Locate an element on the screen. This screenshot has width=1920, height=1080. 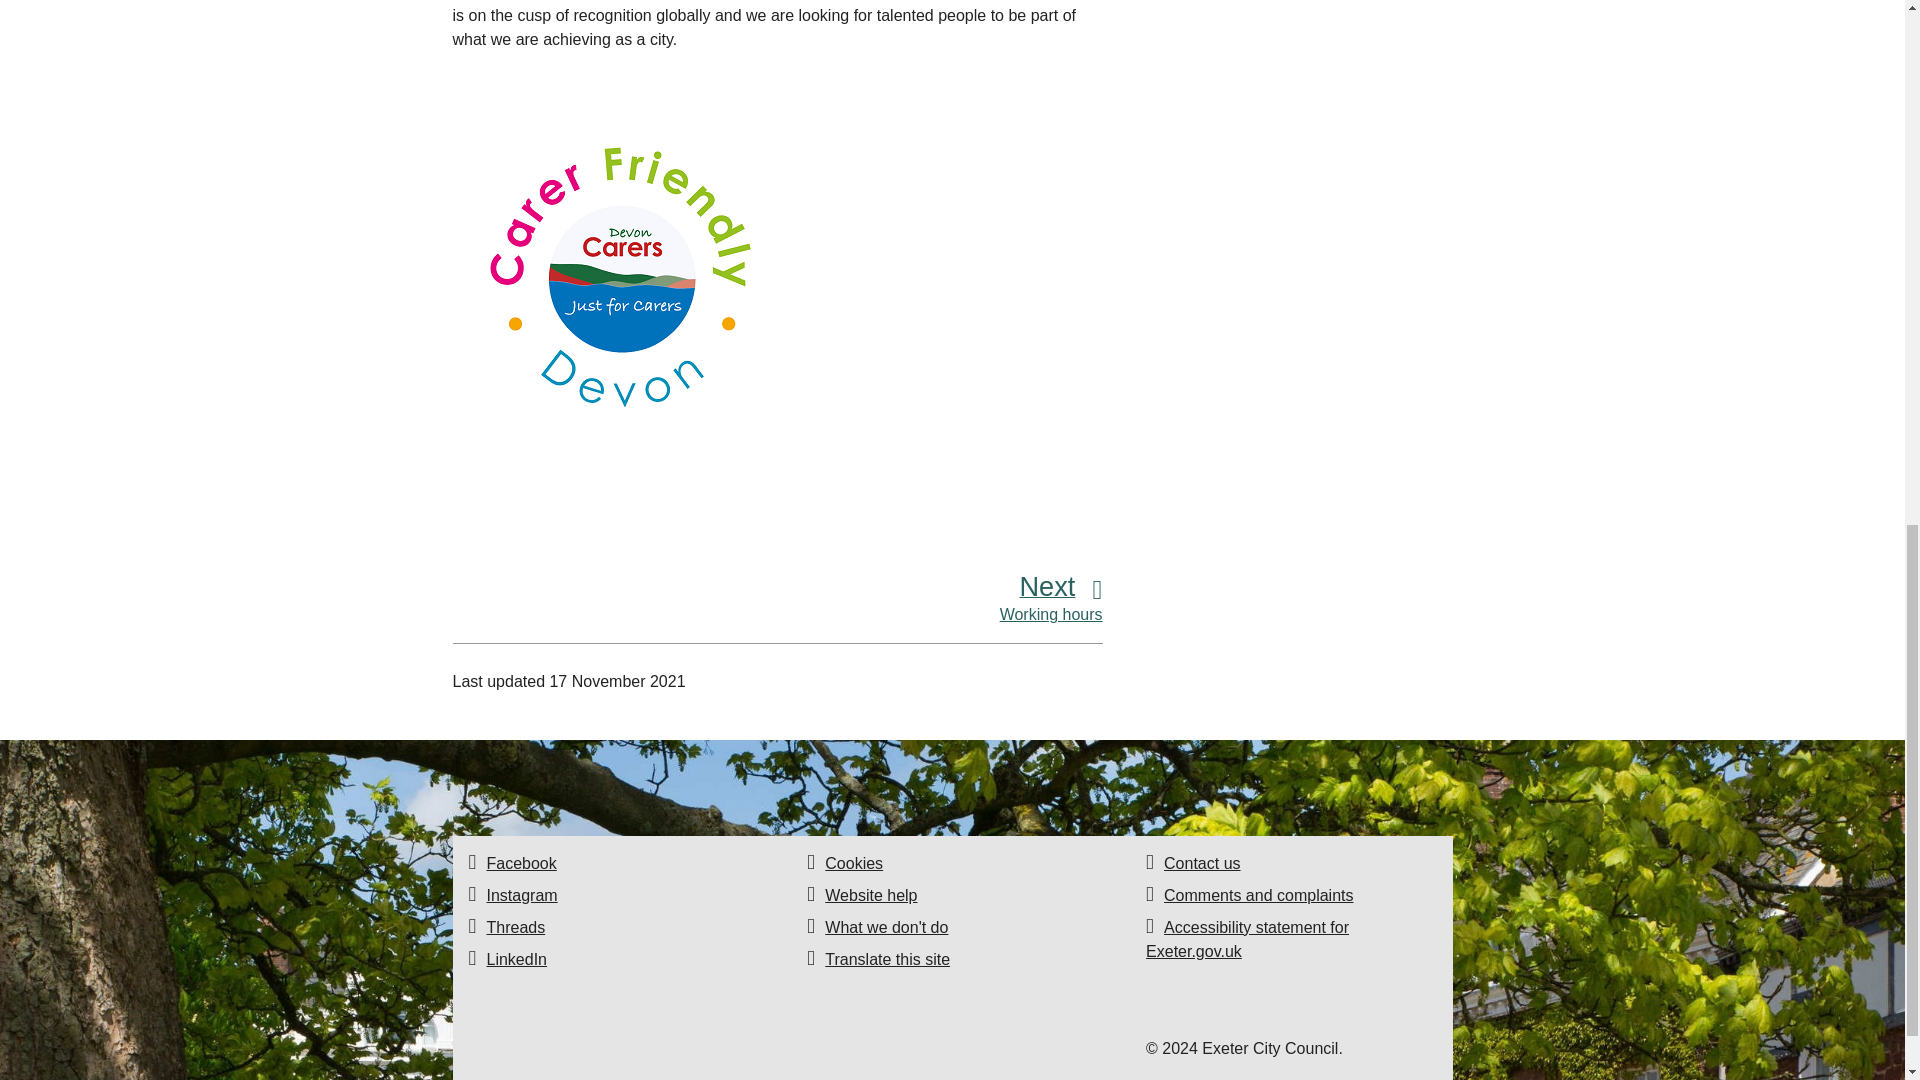
Threads is located at coordinates (515, 928).